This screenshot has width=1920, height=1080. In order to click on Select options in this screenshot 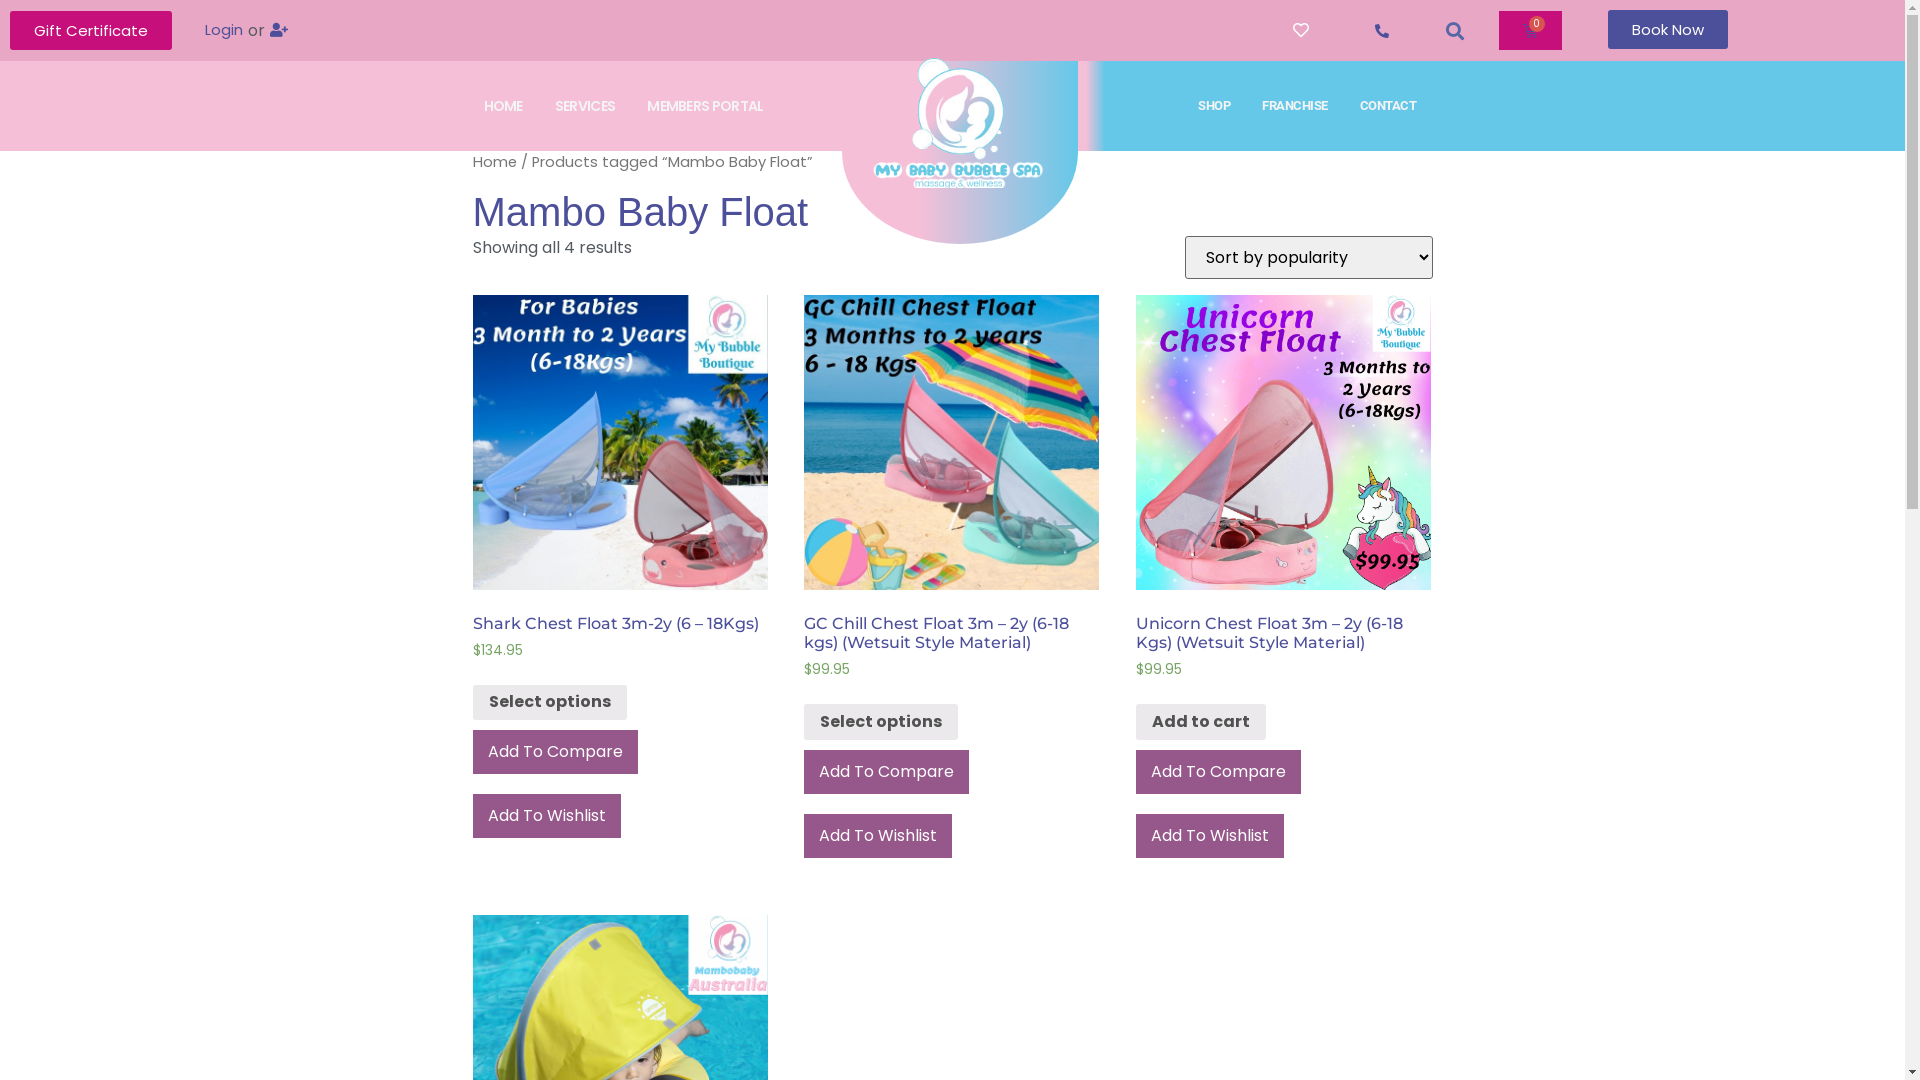, I will do `click(881, 722)`.